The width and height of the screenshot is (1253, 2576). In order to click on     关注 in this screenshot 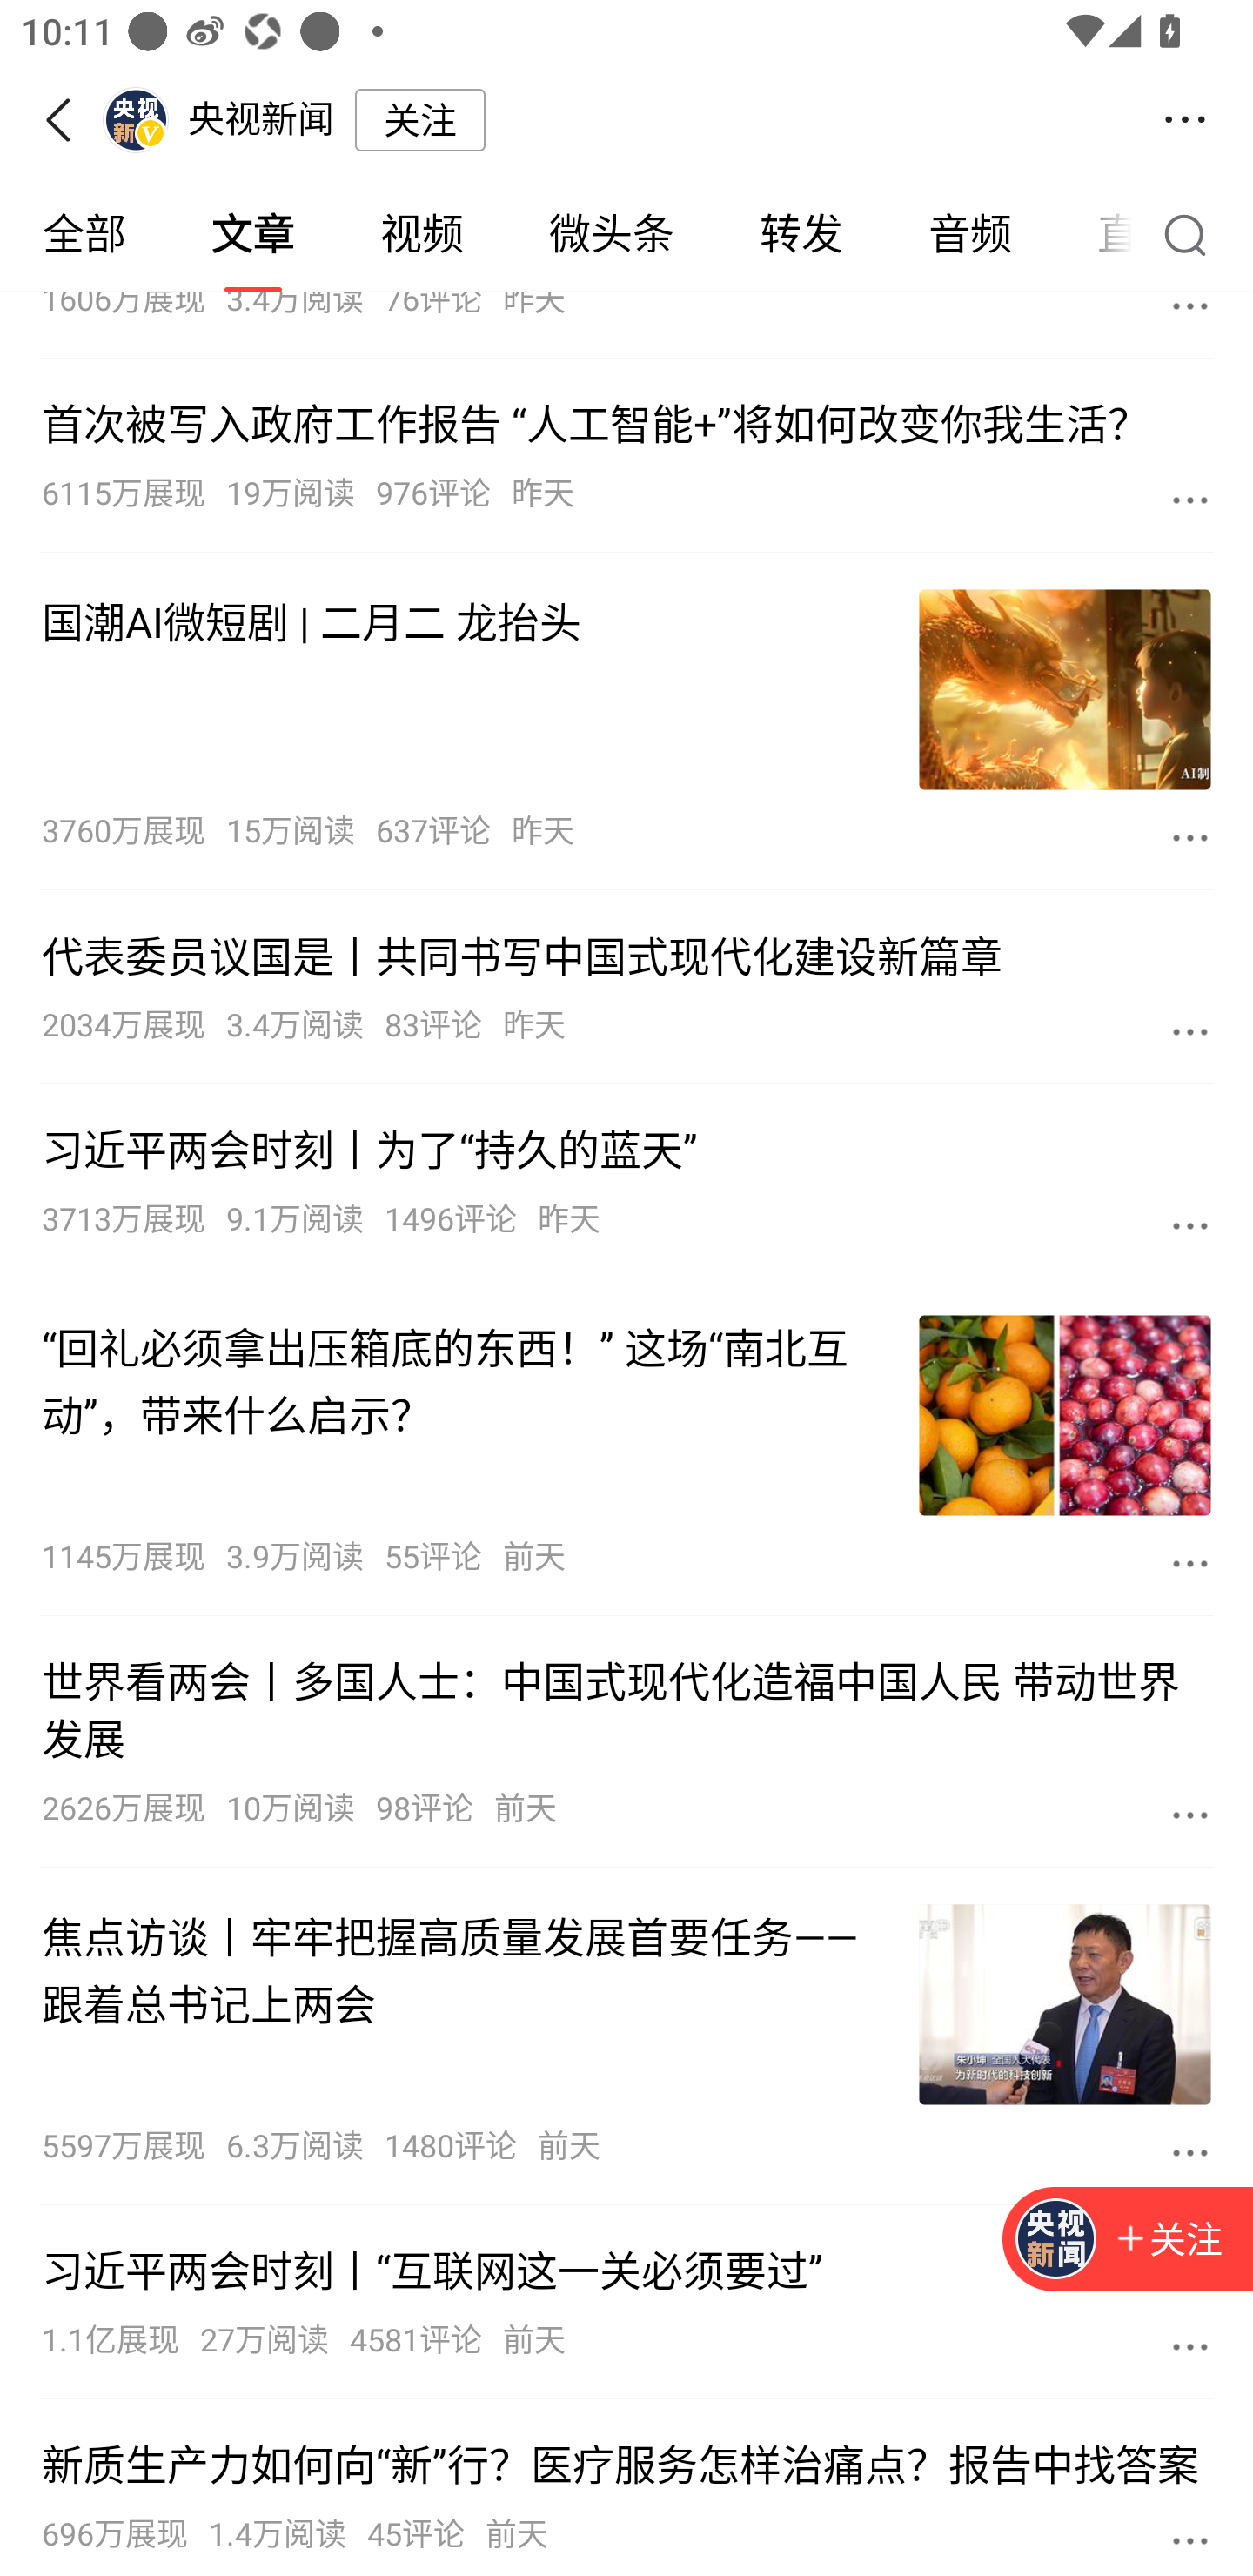, I will do `click(1168, 2240)`.